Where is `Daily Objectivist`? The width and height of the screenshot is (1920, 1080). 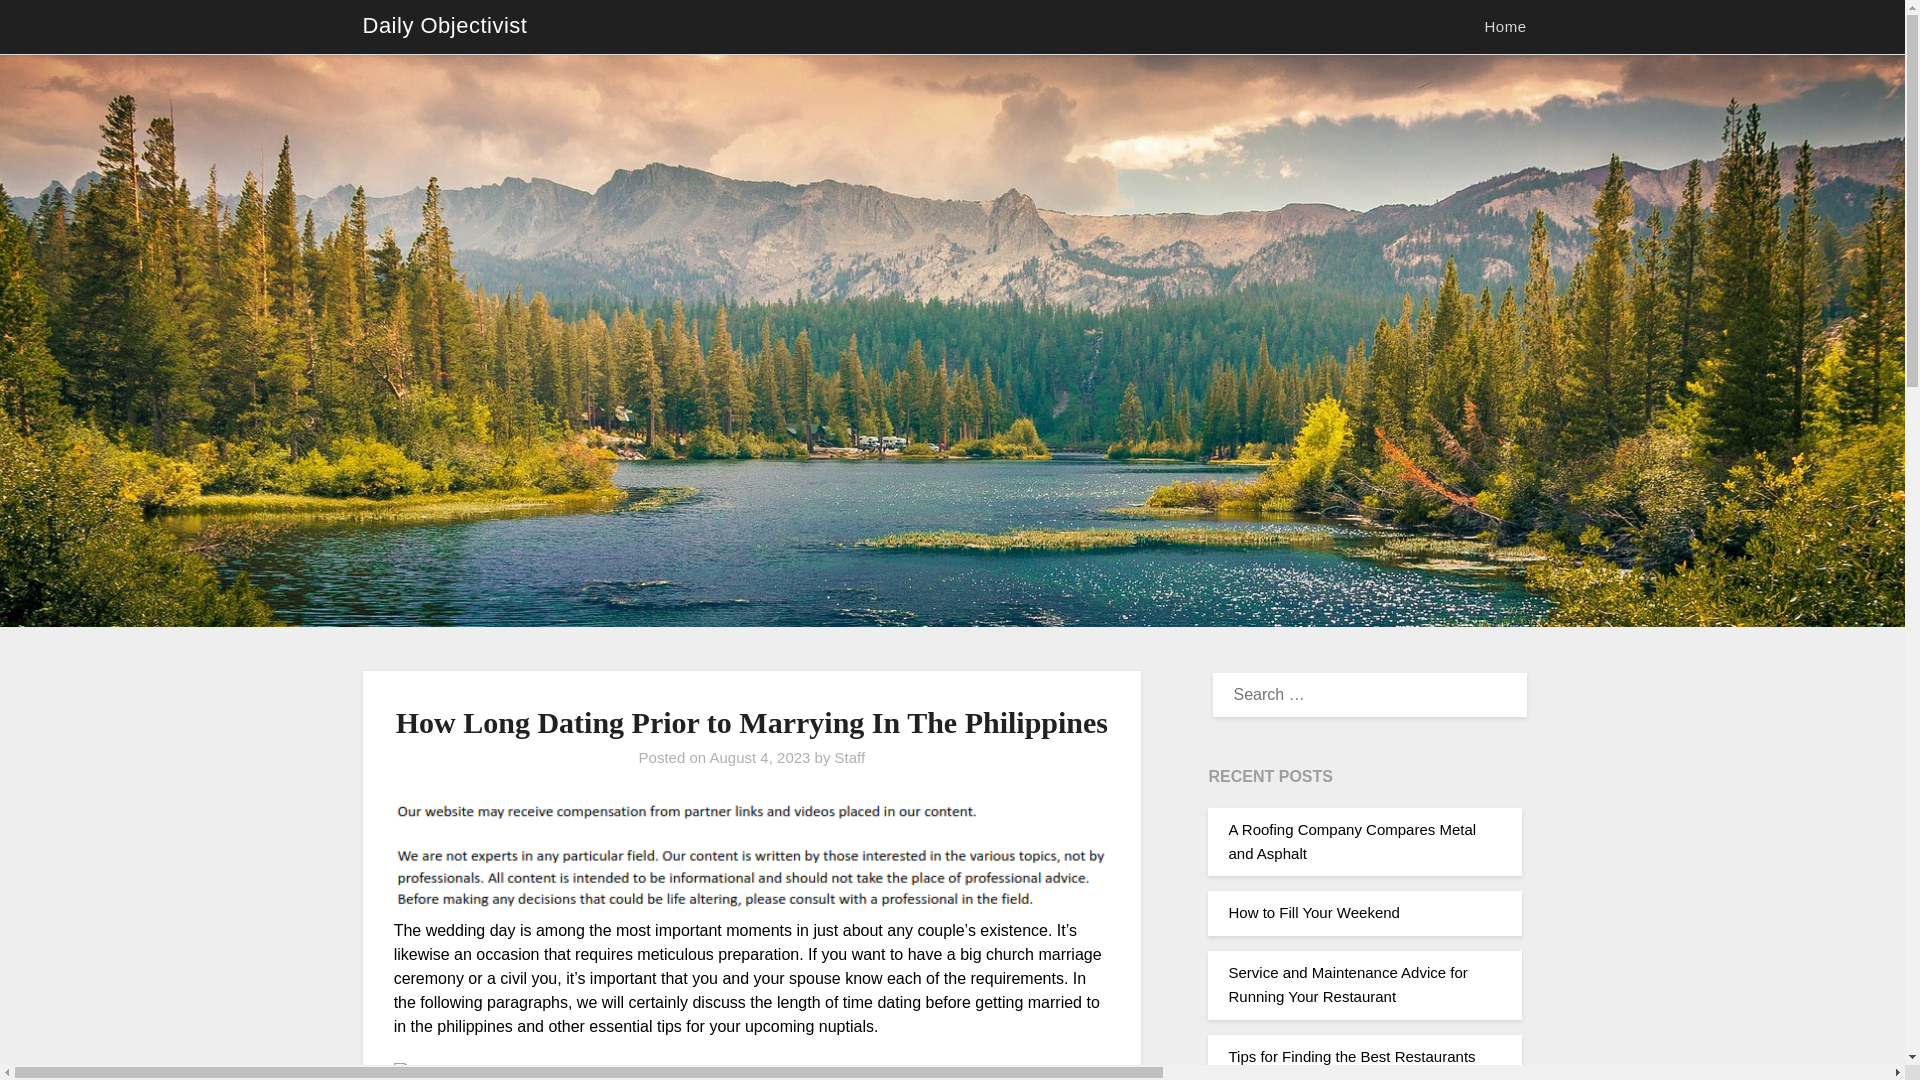 Daily Objectivist is located at coordinates (444, 26).